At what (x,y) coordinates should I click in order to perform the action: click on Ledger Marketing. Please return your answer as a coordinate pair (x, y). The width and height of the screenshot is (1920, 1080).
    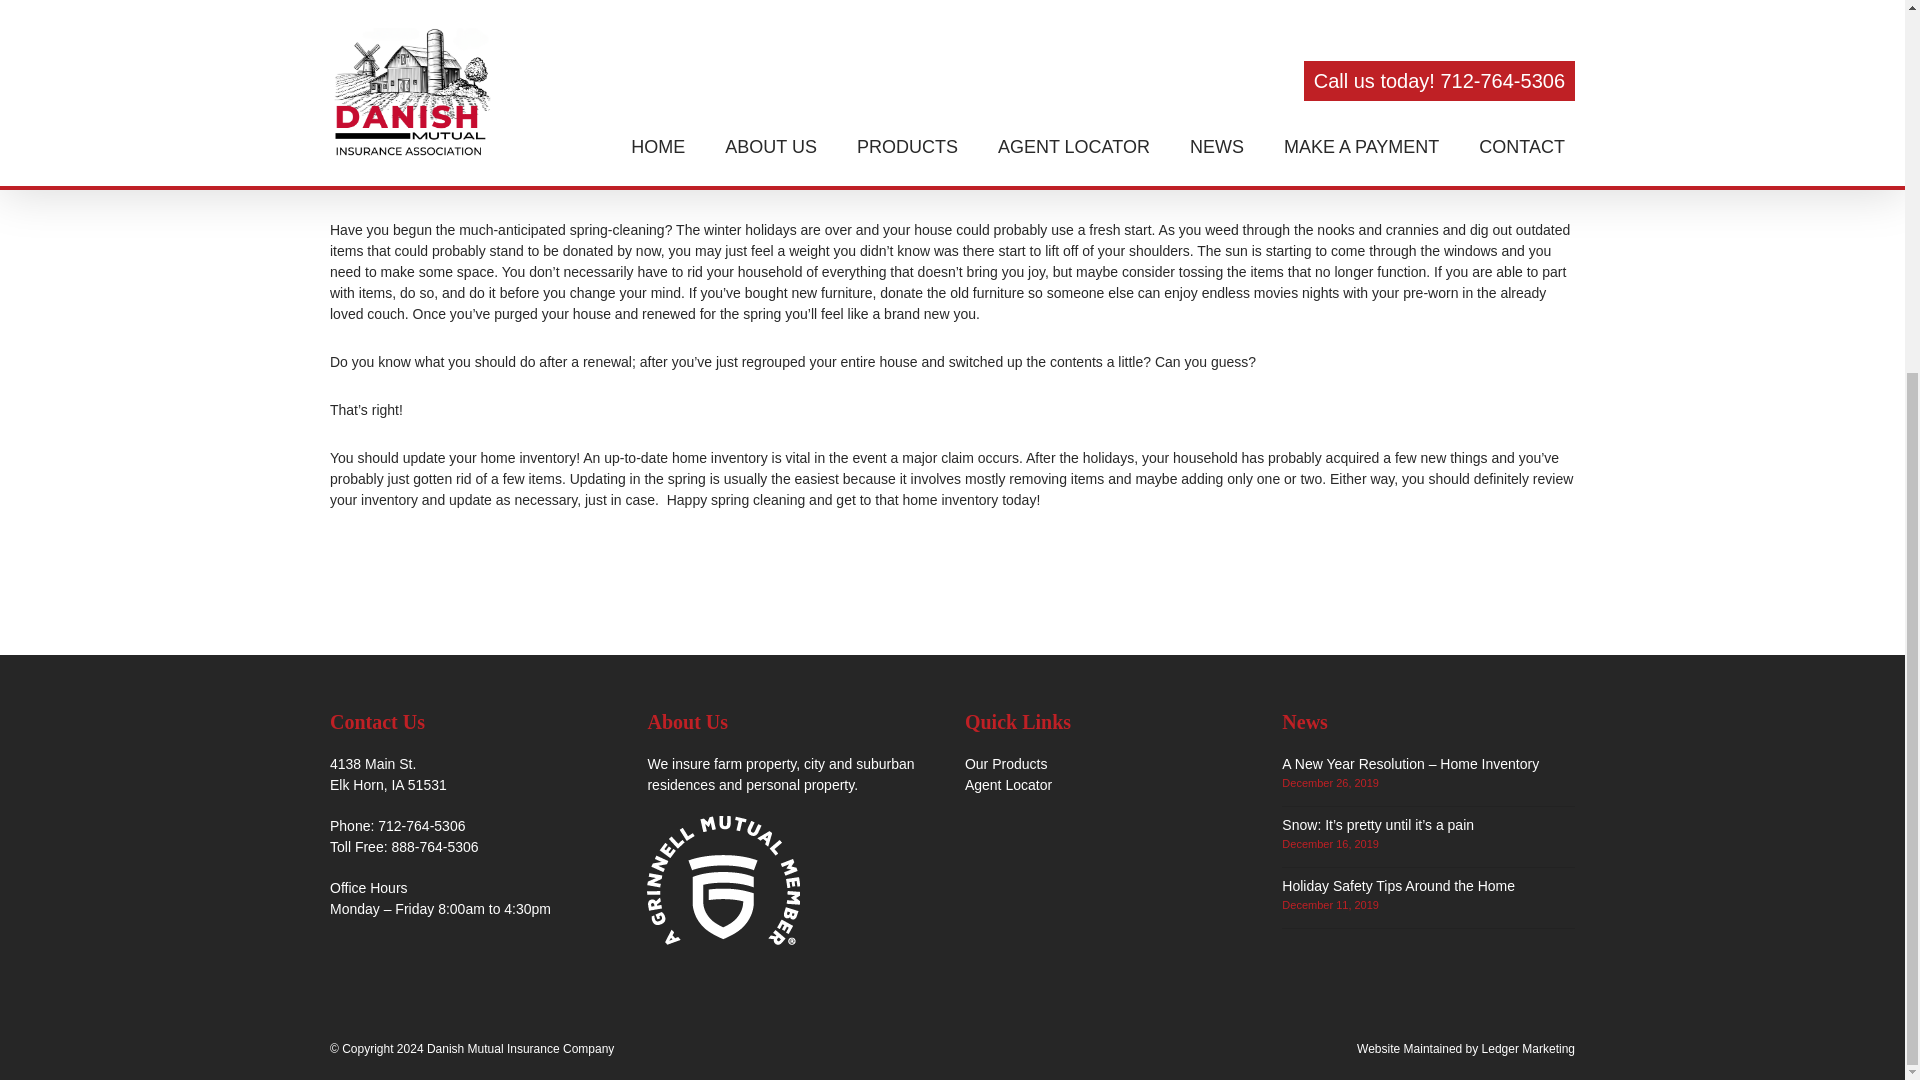
    Looking at the image, I should click on (1528, 1049).